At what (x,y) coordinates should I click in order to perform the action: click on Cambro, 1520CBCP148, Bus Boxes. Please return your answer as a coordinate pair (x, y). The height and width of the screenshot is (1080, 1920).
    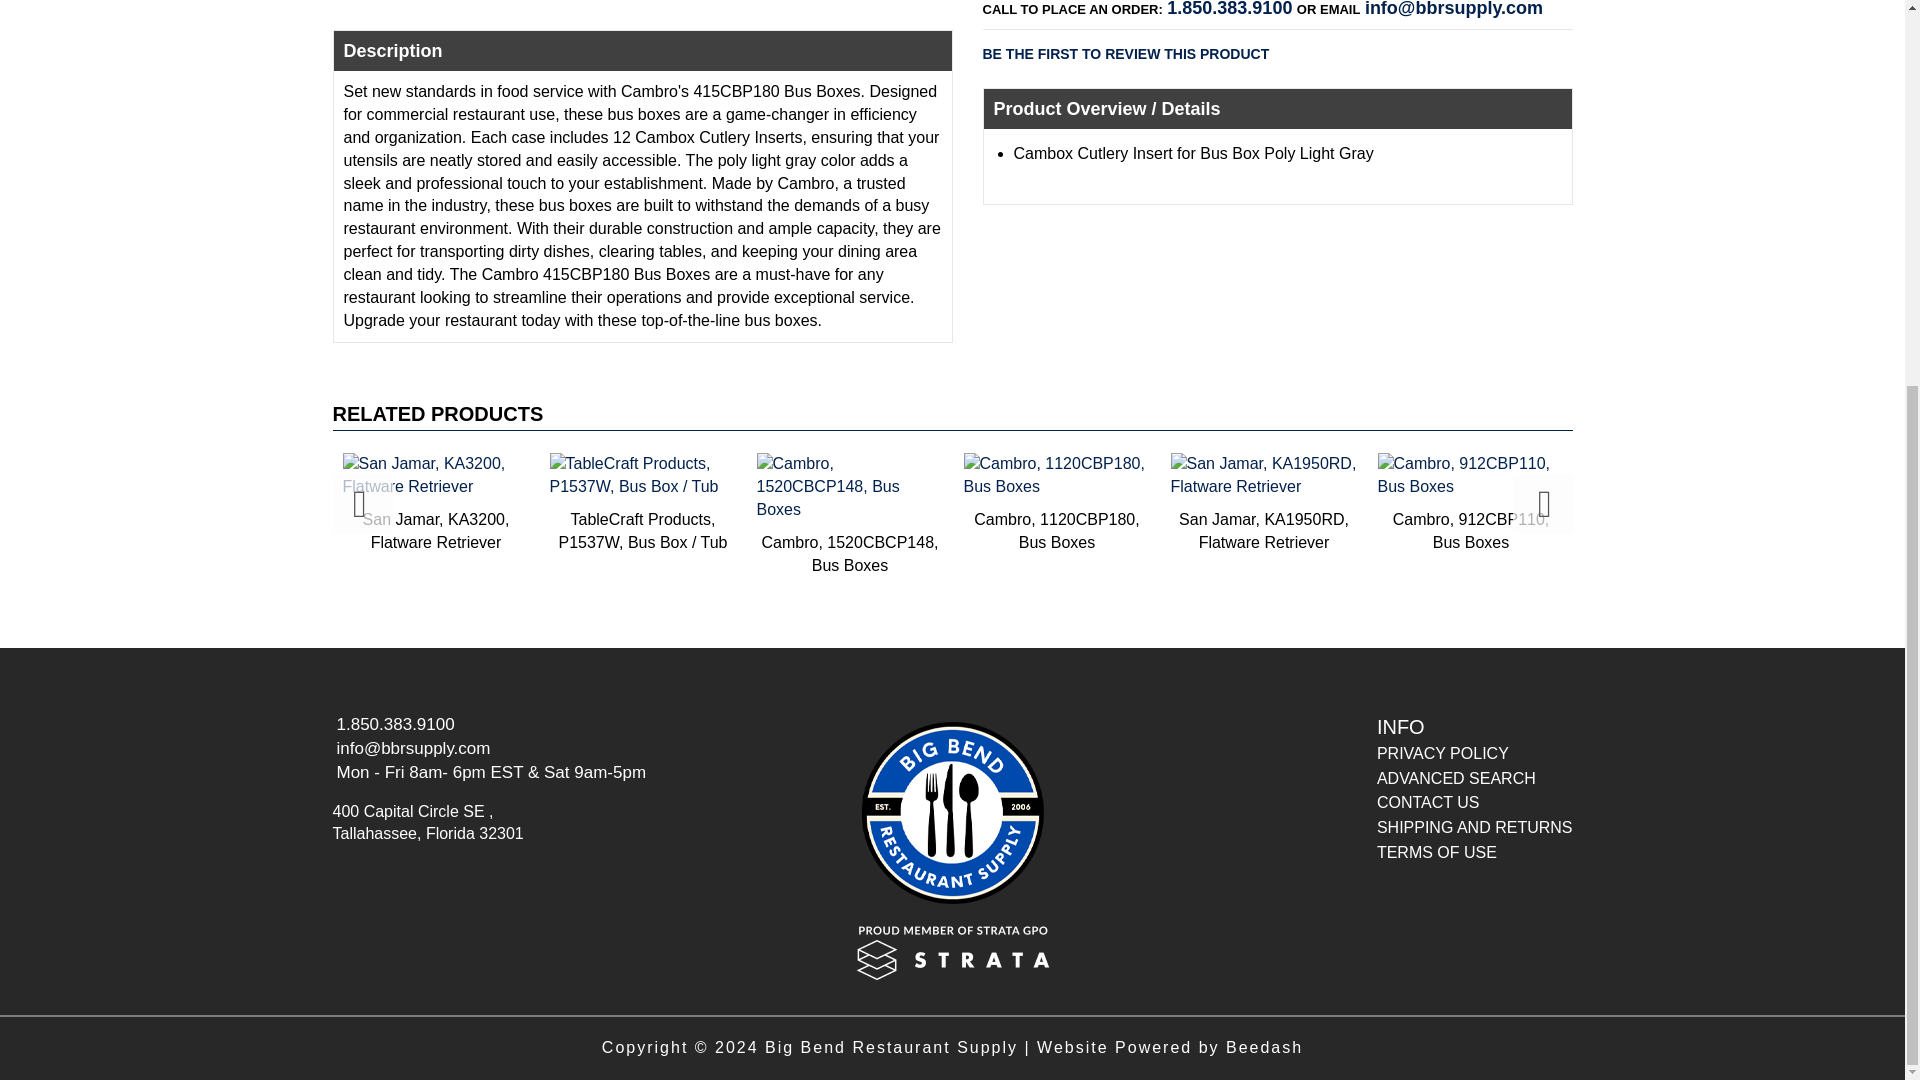
    Looking at the image, I should click on (849, 514).